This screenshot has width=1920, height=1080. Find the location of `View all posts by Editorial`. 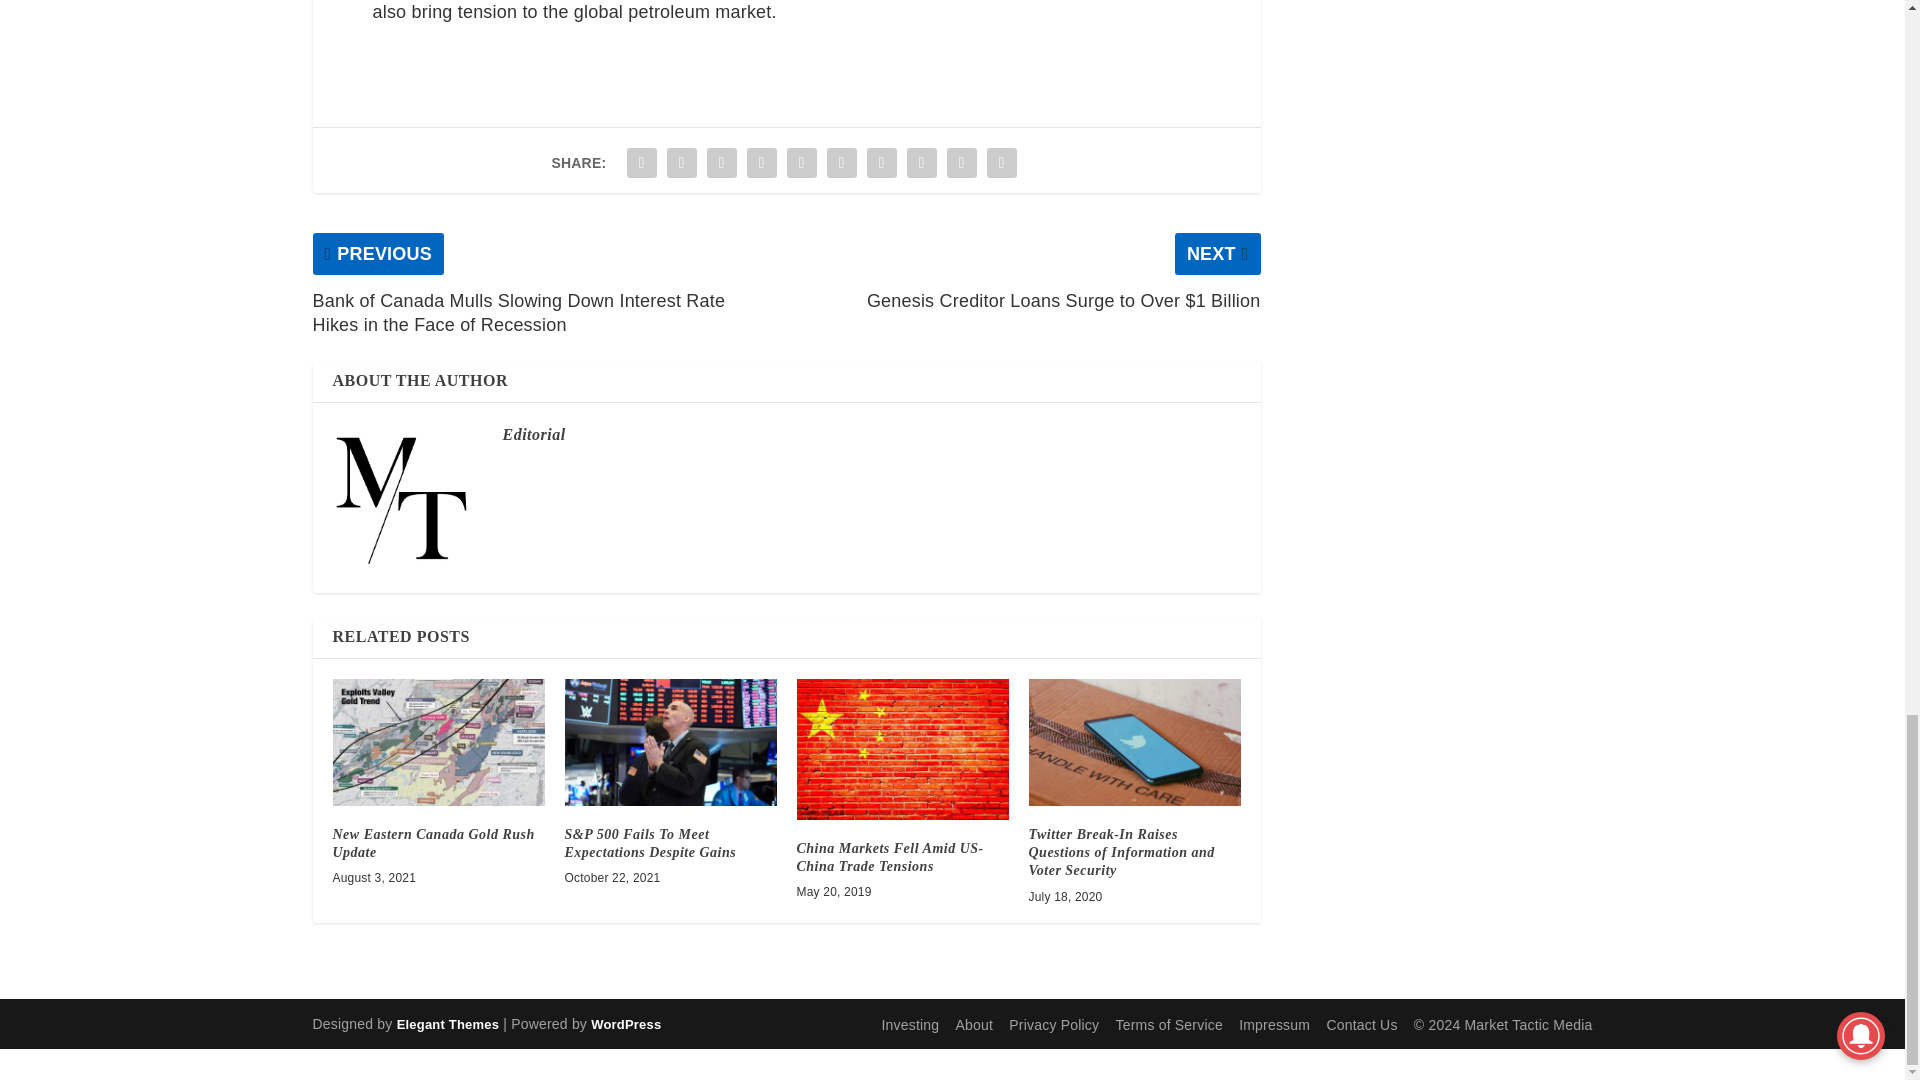

View all posts by Editorial is located at coordinates (532, 434).